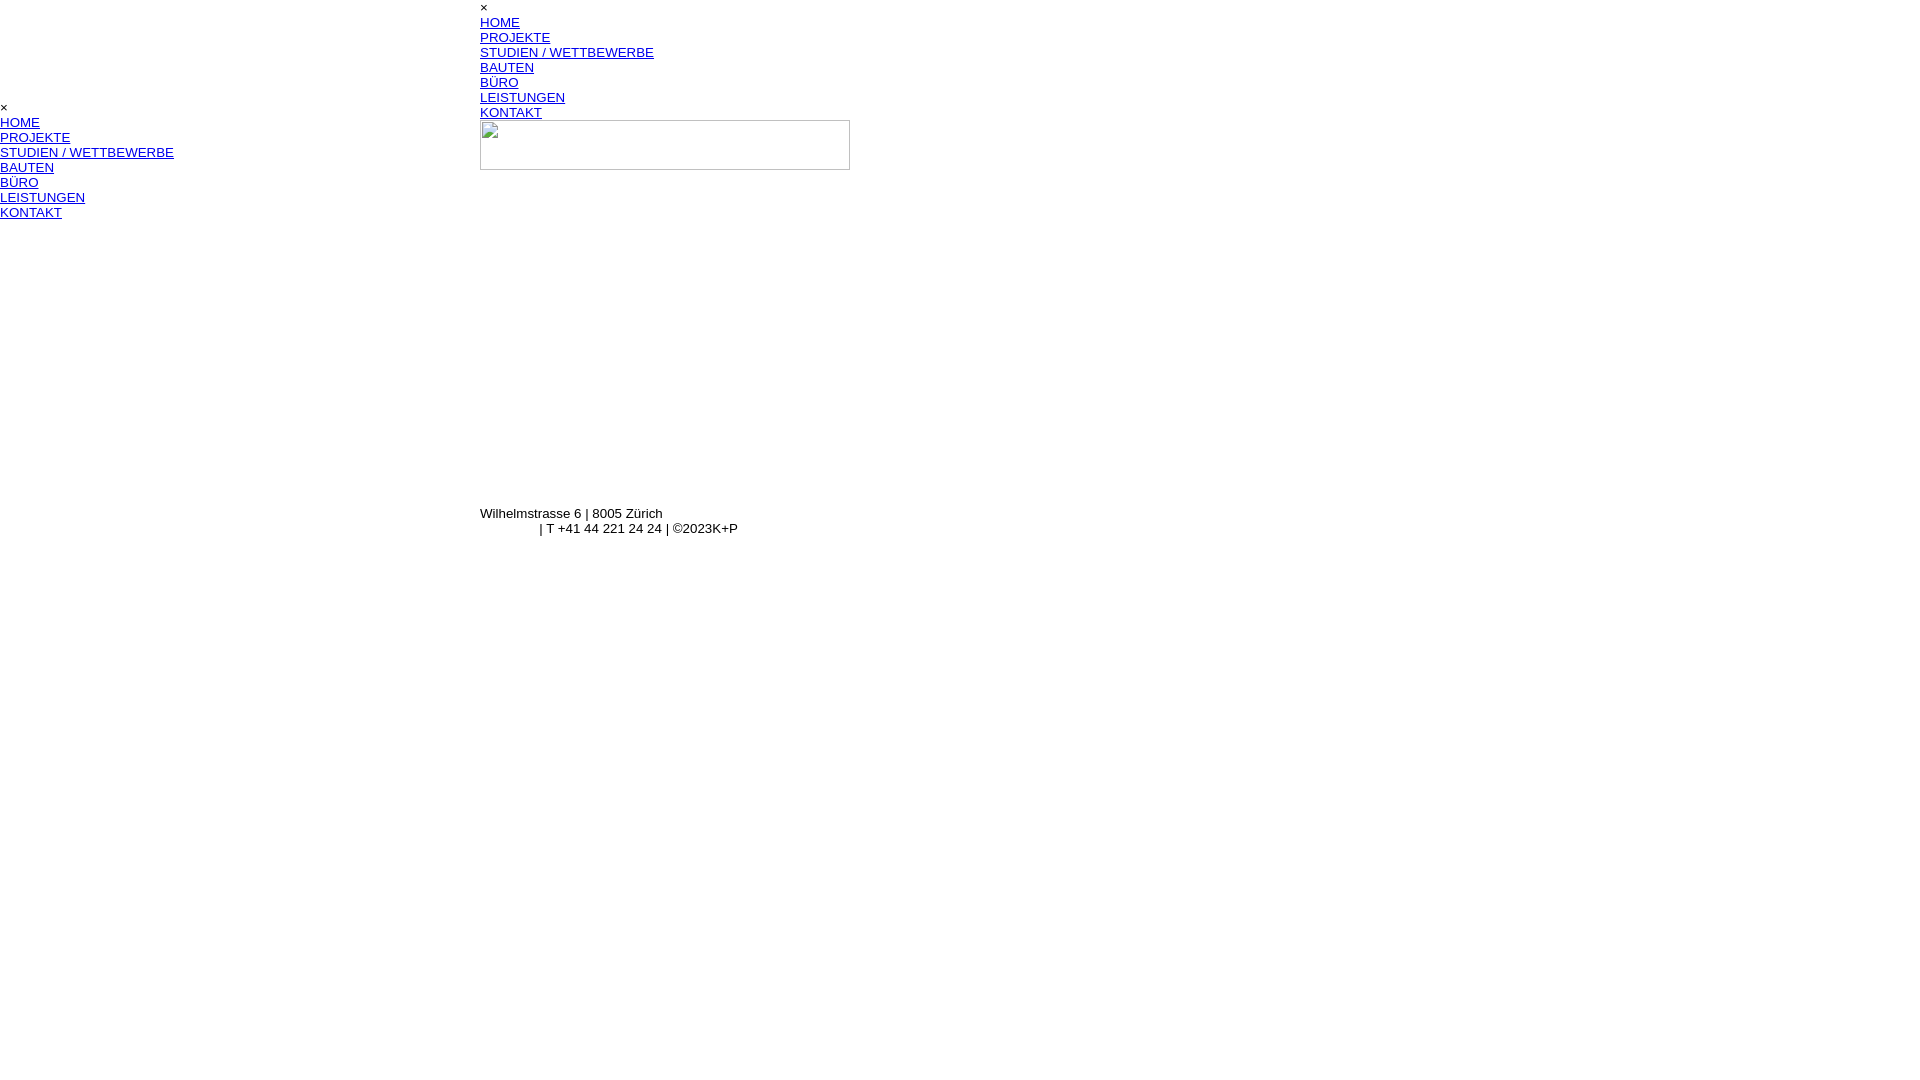  What do you see at coordinates (27, 168) in the screenshot?
I see `BAUTEN` at bounding box center [27, 168].